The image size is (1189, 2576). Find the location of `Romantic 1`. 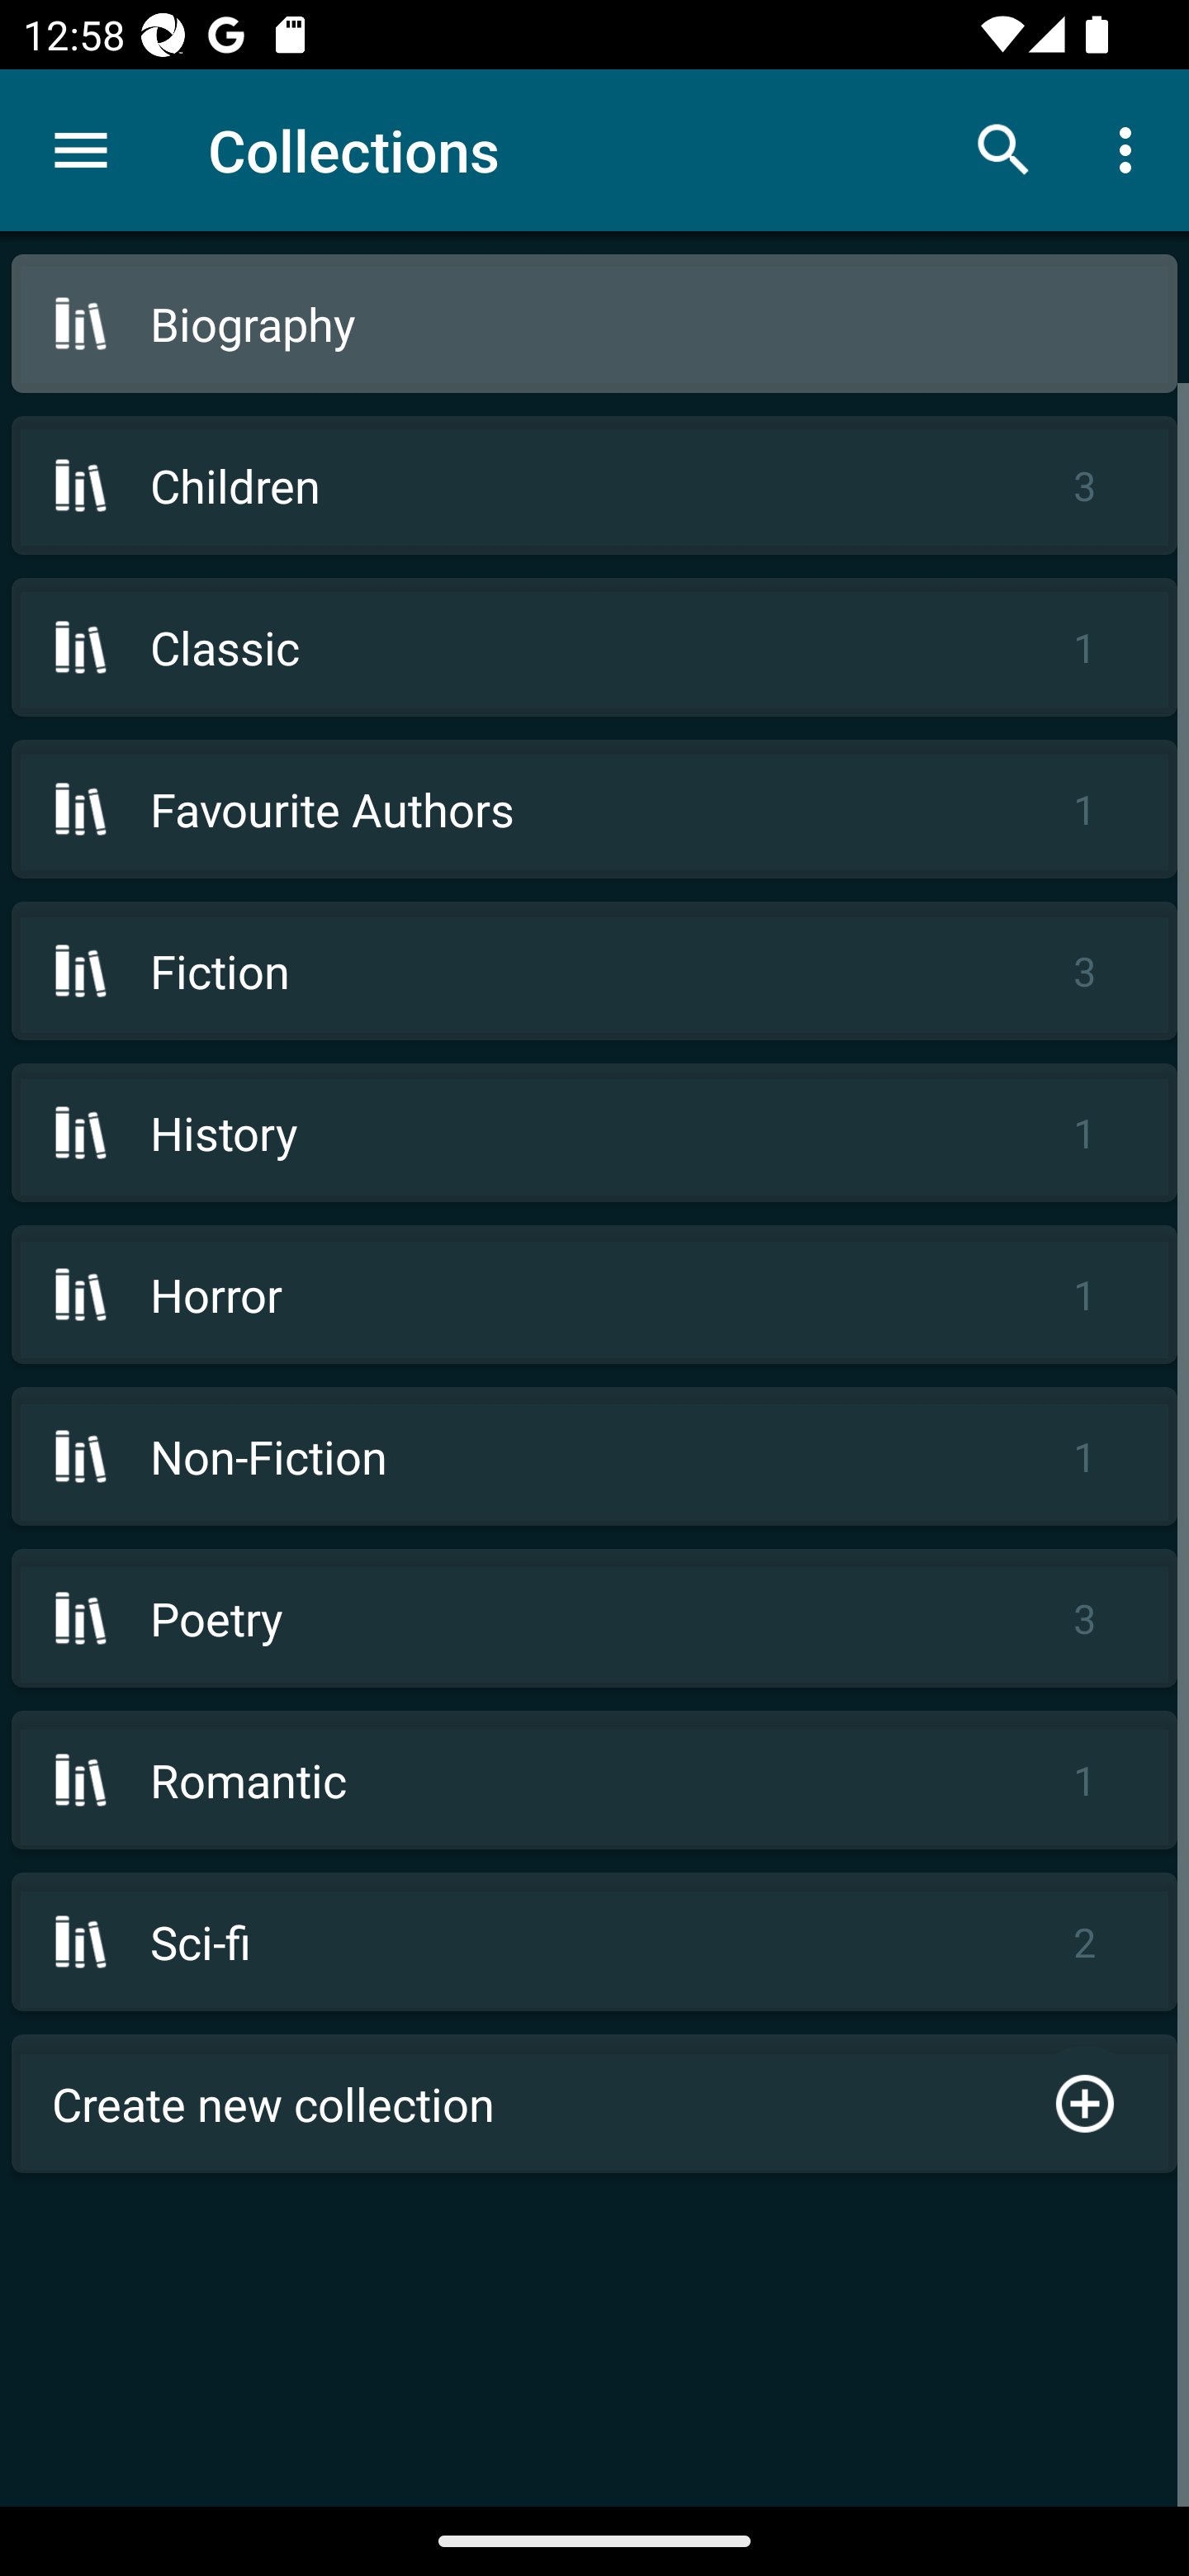

Romantic 1 is located at coordinates (594, 1780).